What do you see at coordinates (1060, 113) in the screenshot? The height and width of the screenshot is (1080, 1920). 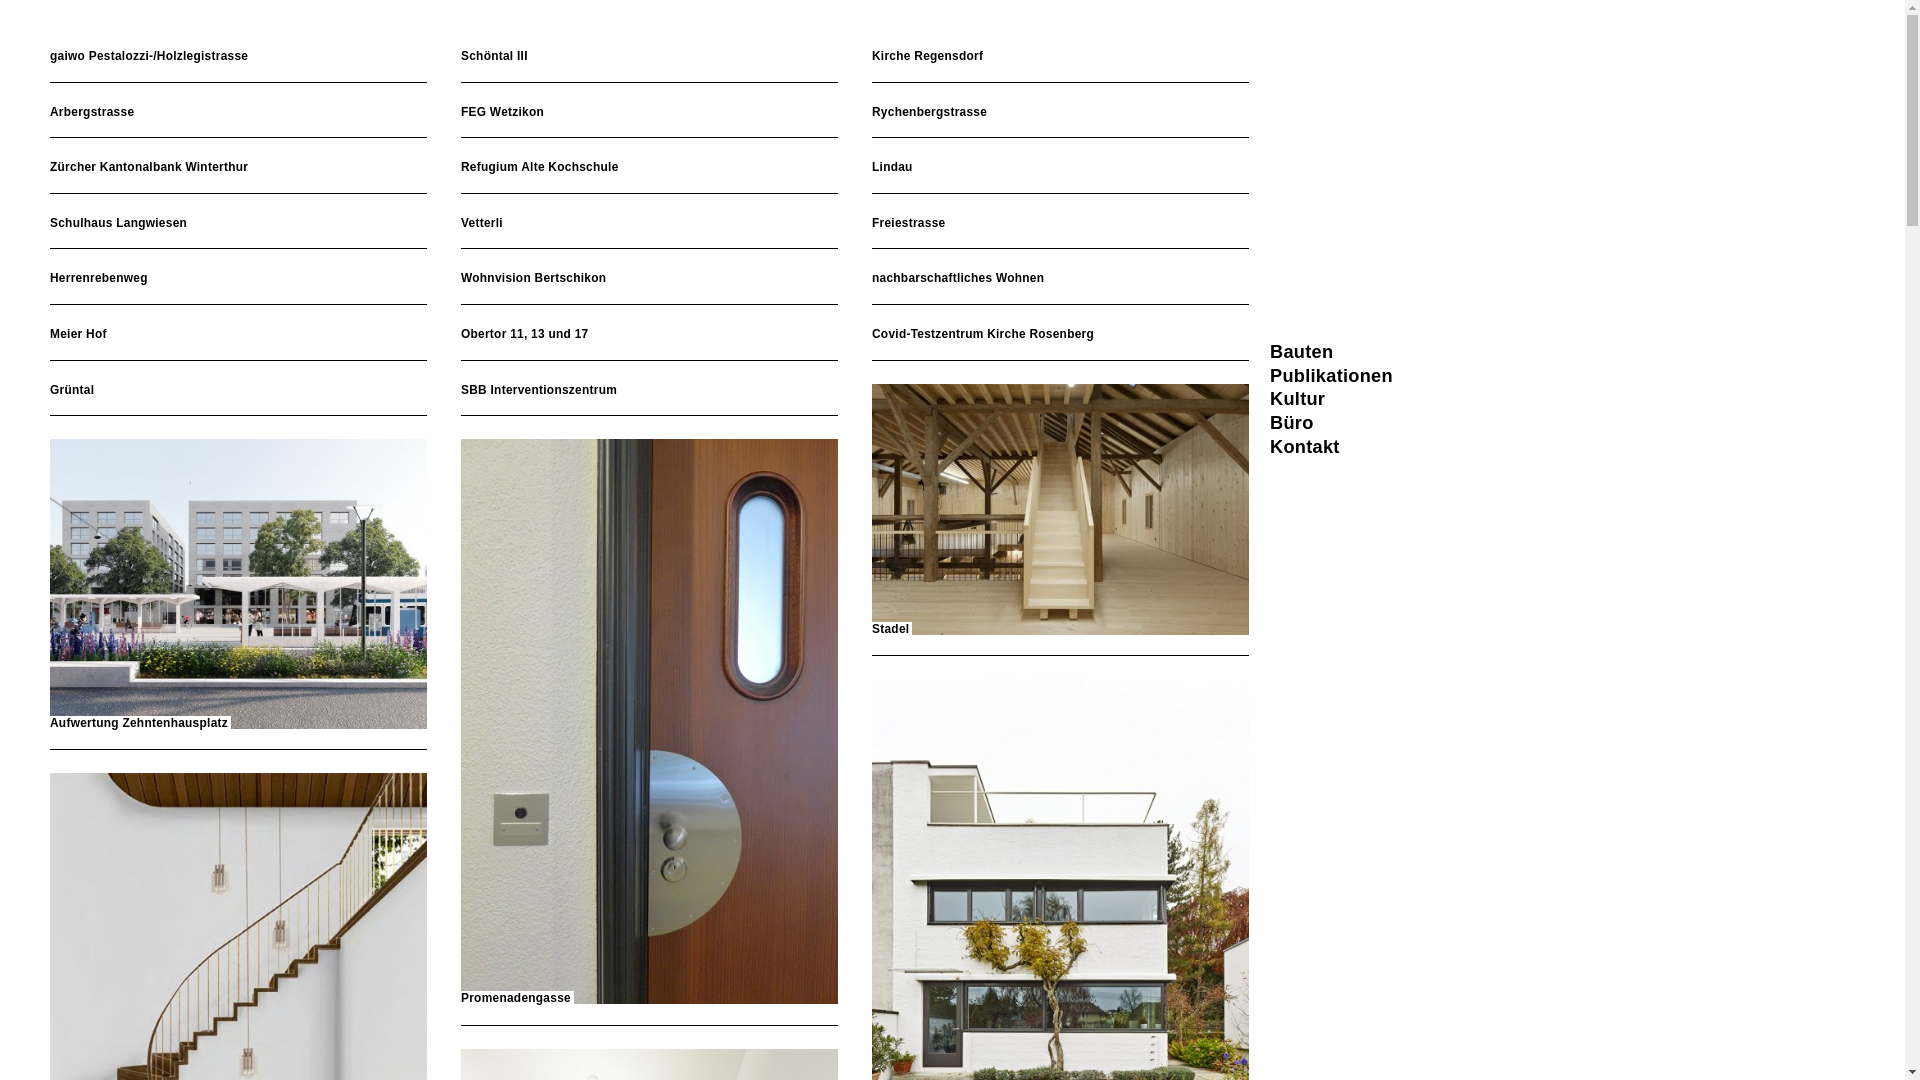 I see `Rychenbergstrasse` at bounding box center [1060, 113].